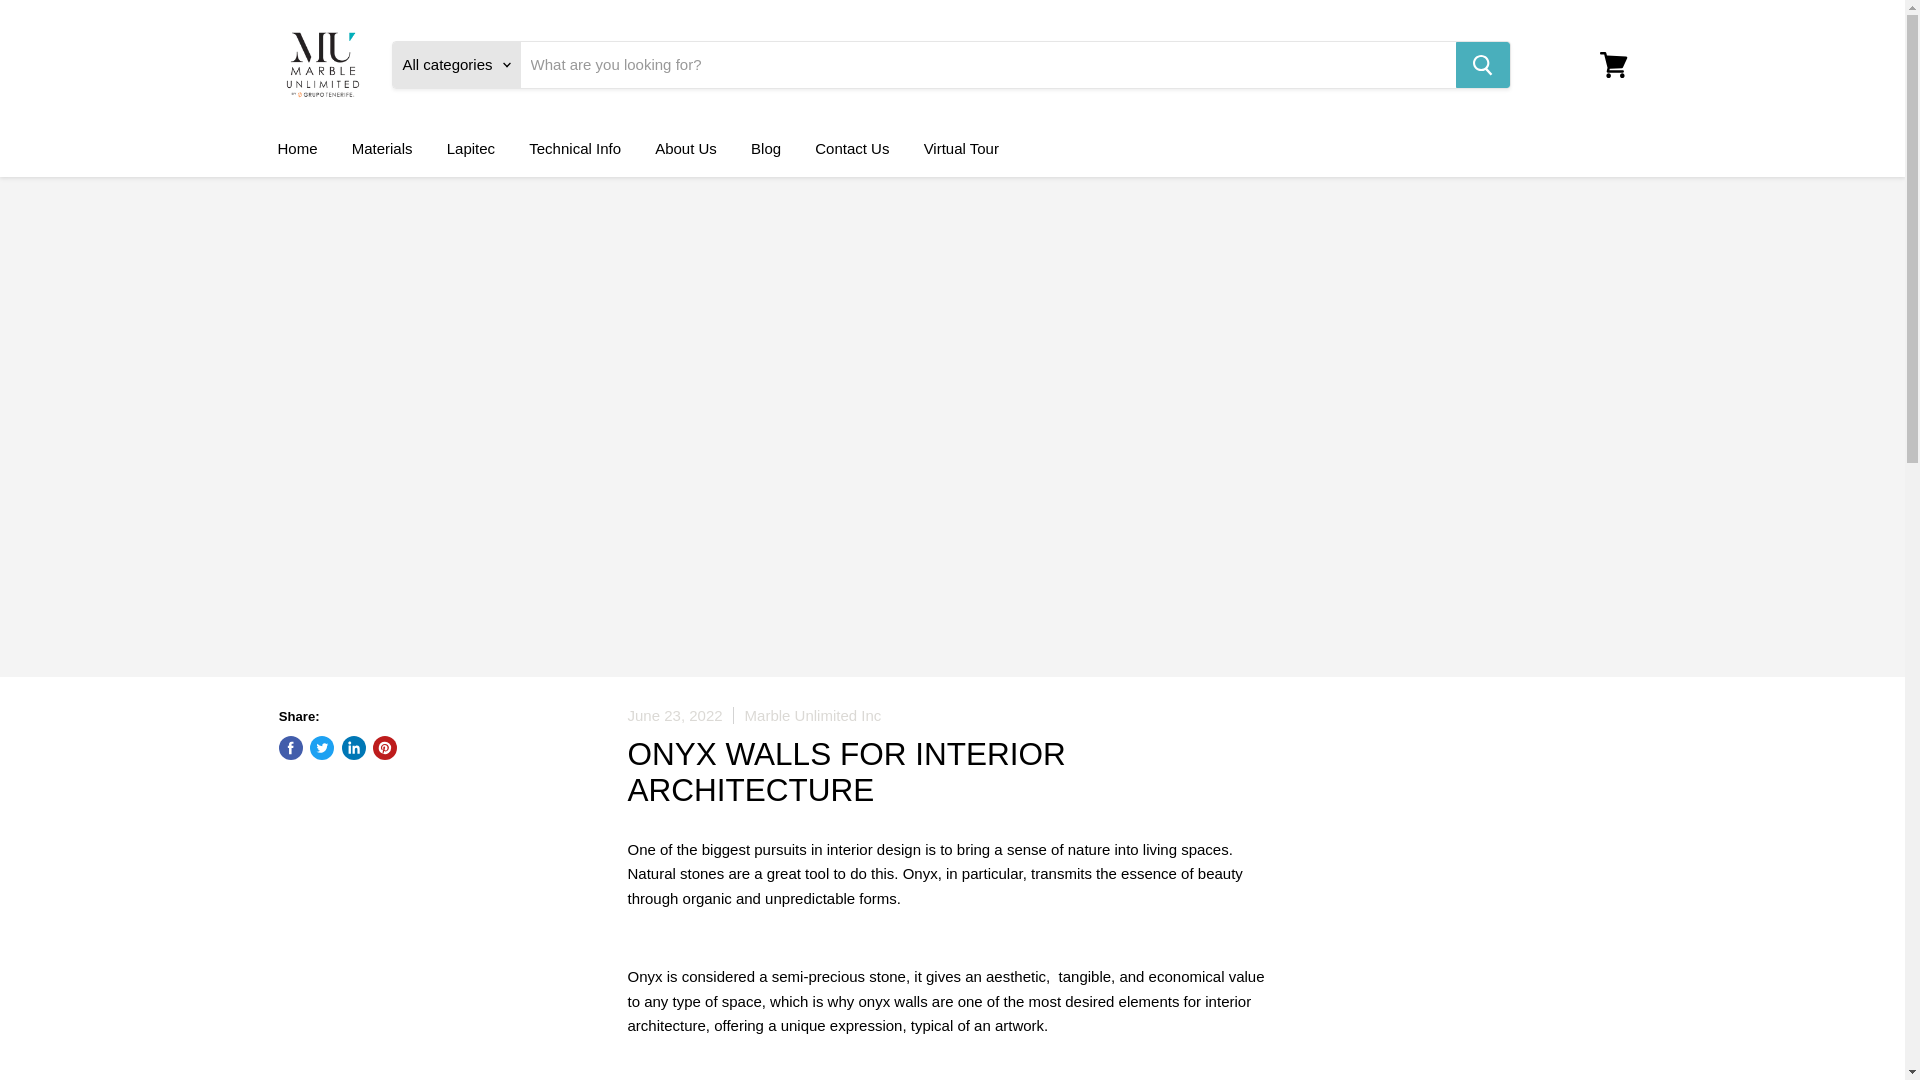 Image resolution: width=1920 pixels, height=1080 pixels. What do you see at coordinates (766, 148) in the screenshot?
I see `Blog` at bounding box center [766, 148].